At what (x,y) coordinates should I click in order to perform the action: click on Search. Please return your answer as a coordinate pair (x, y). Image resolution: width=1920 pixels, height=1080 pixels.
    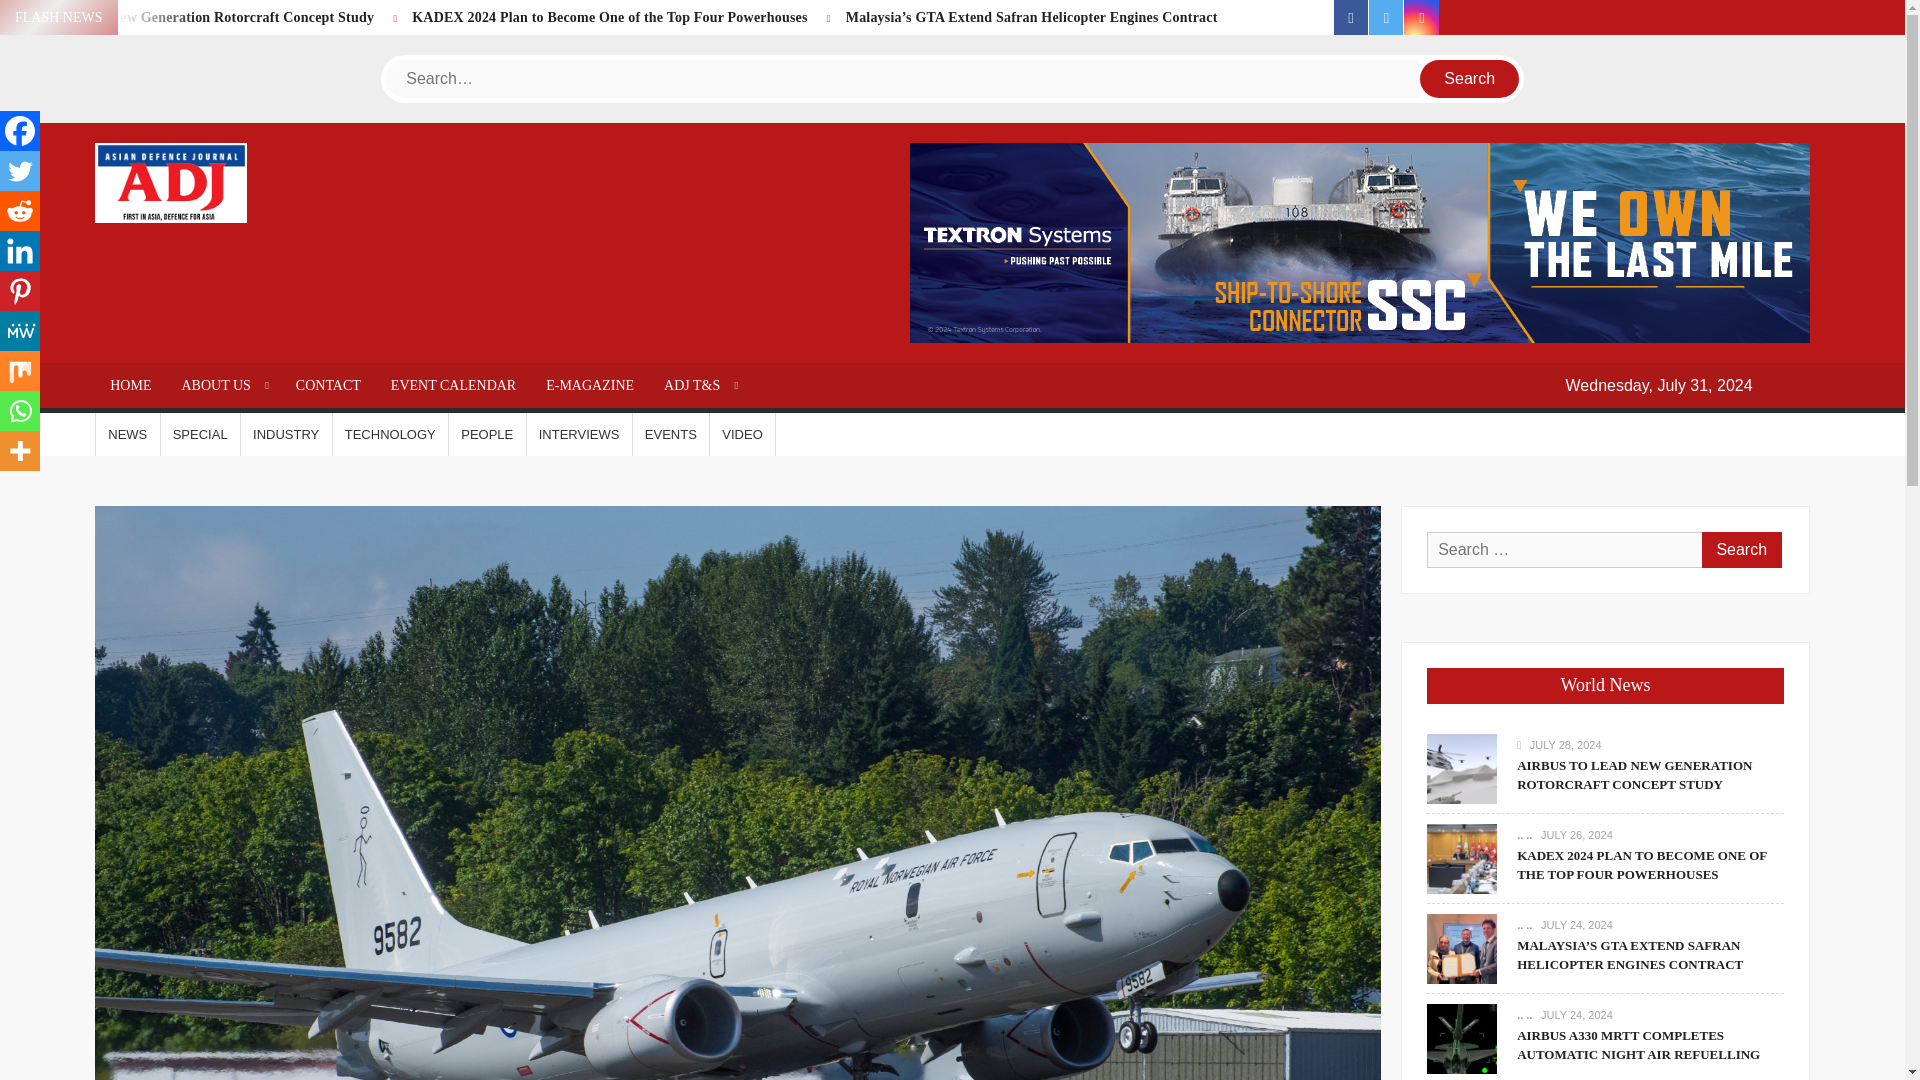
    Looking at the image, I should click on (1741, 550).